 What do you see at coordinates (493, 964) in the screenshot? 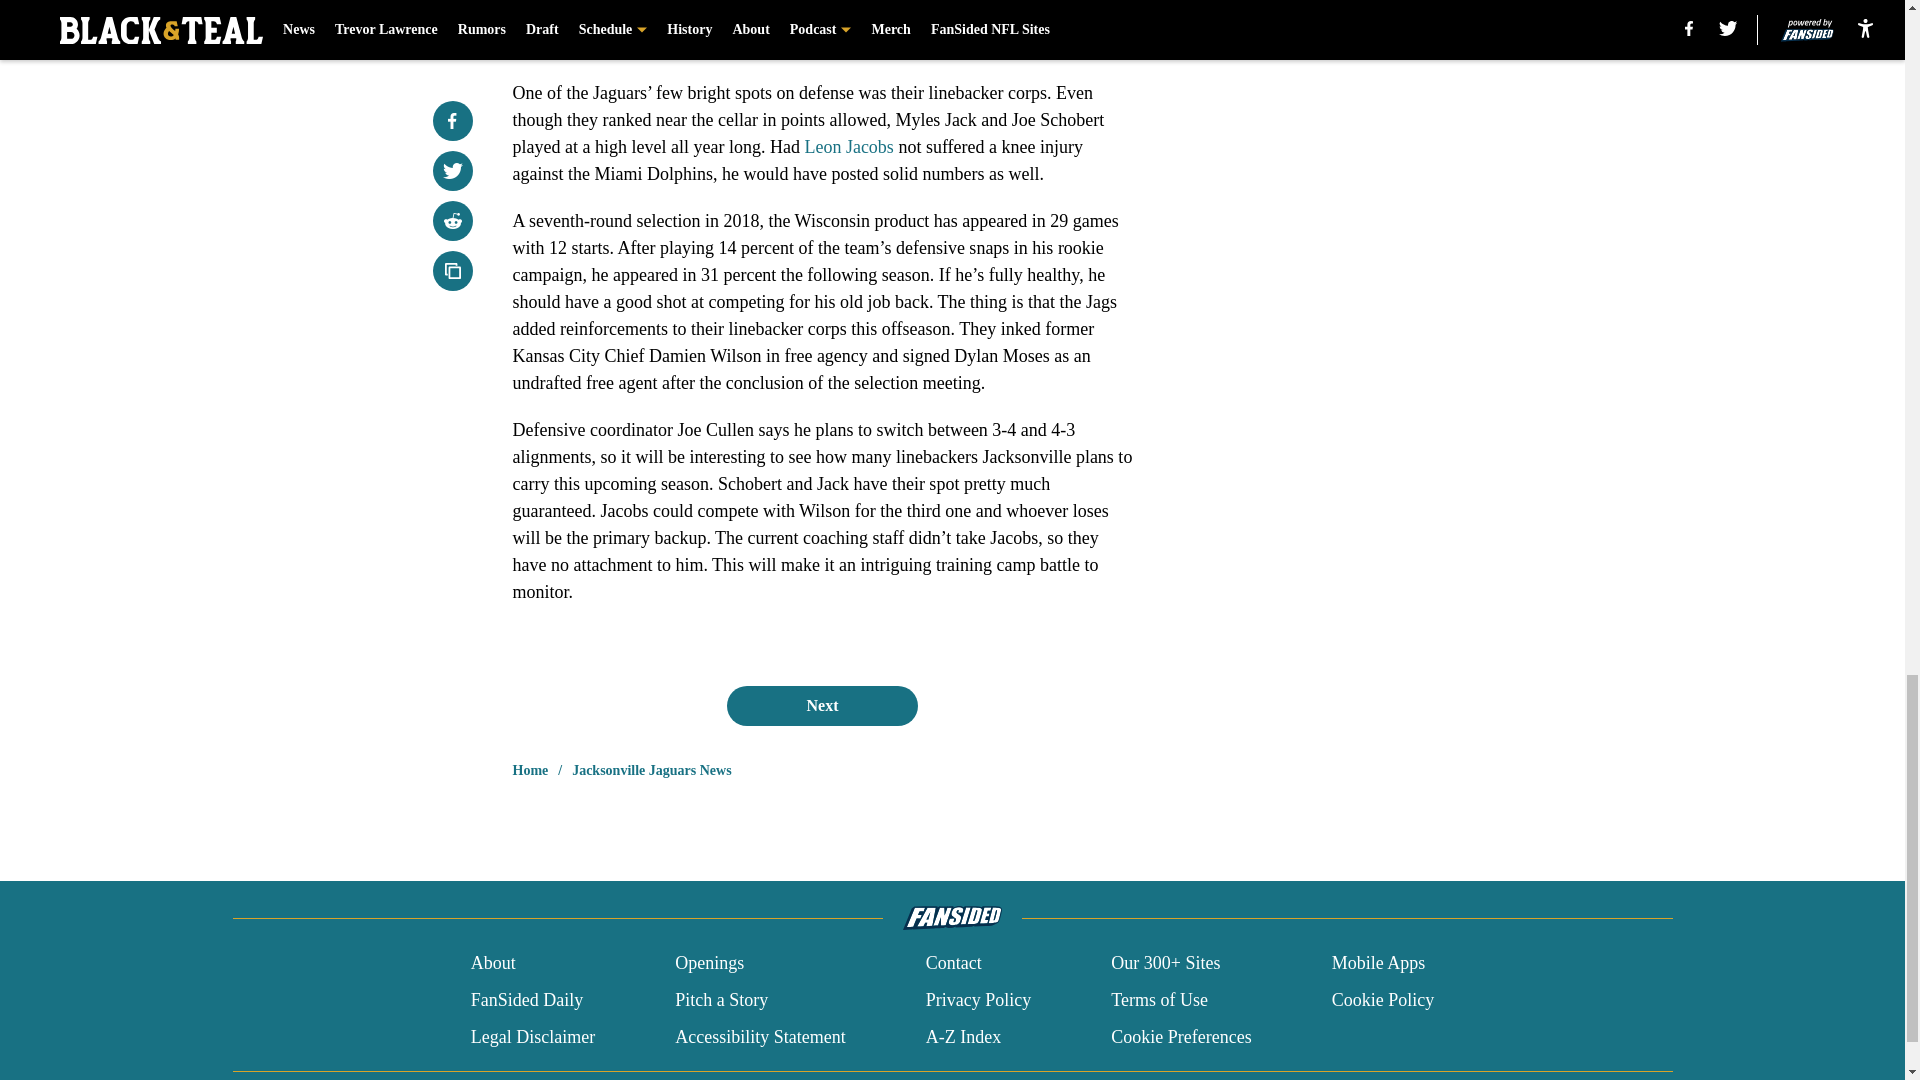
I see `About` at bounding box center [493, 964].